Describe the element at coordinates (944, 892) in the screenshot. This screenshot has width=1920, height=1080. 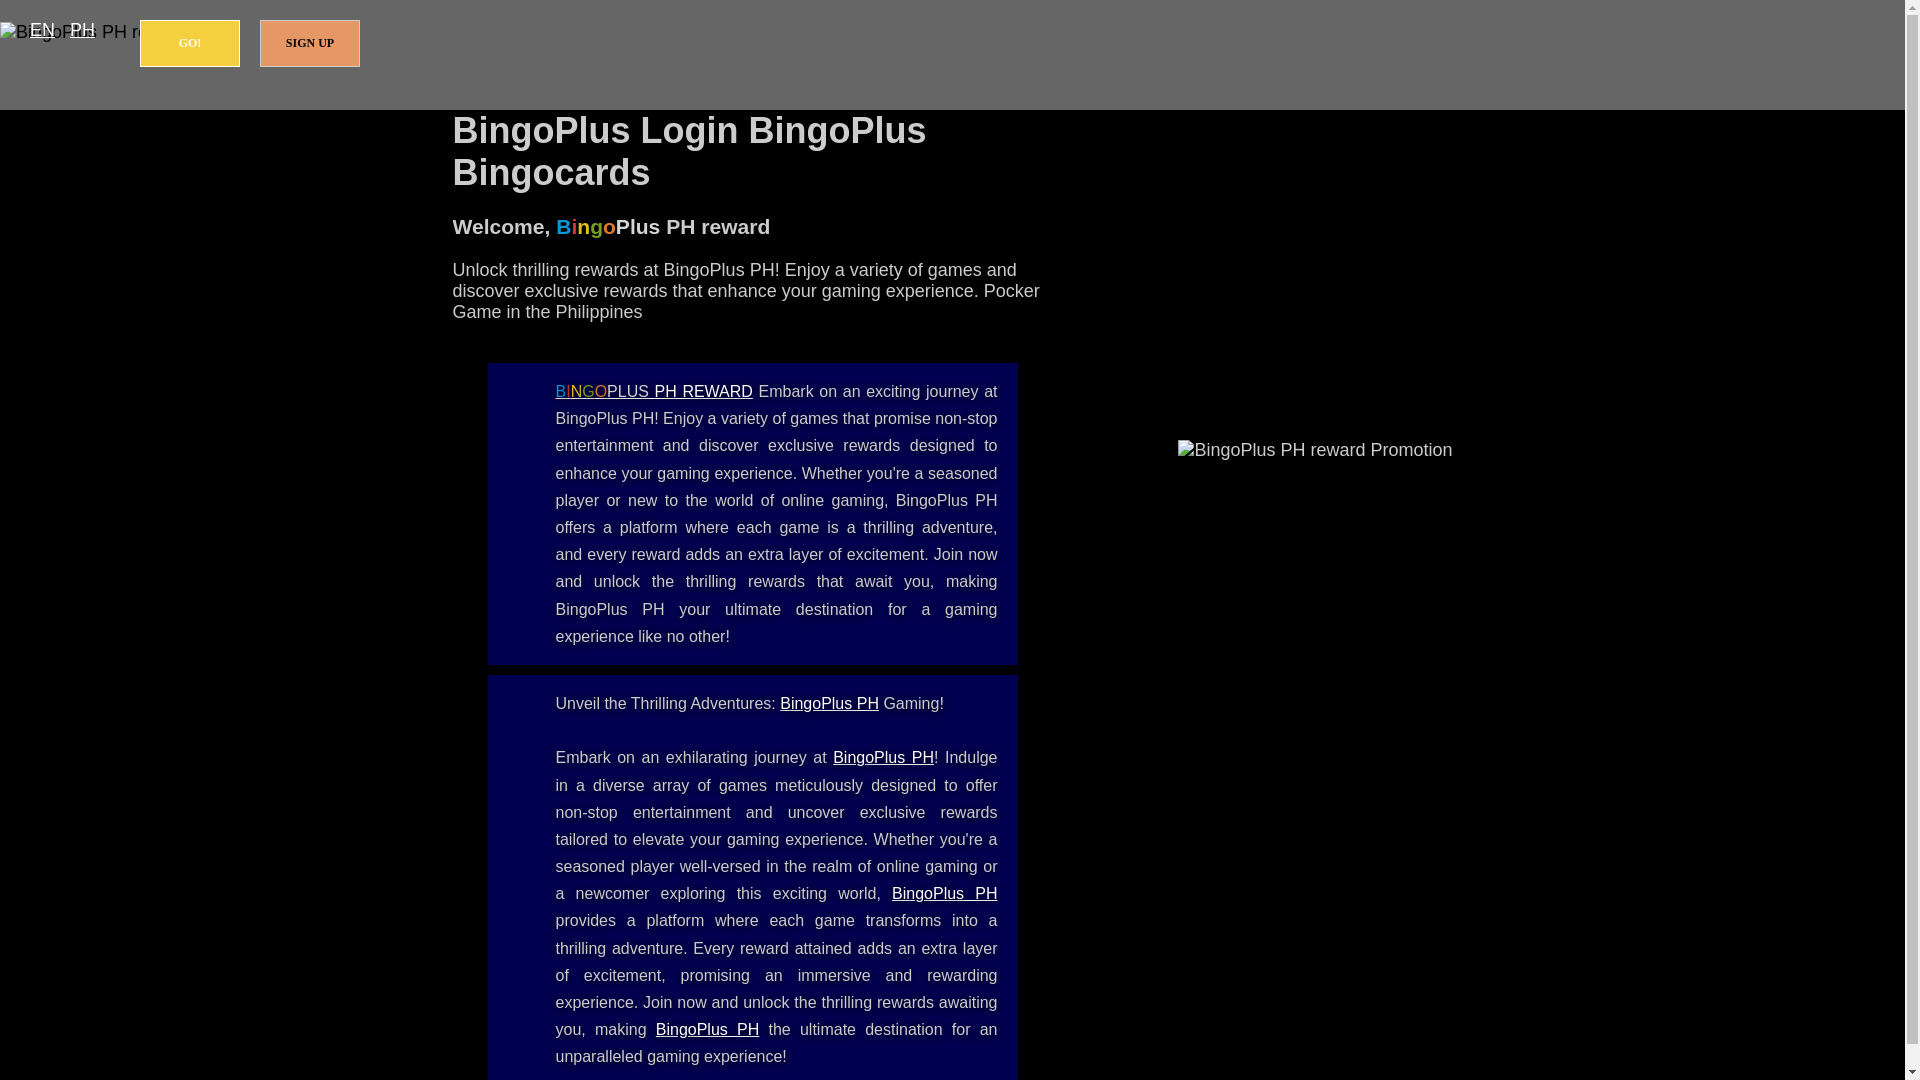
I see `BingoPlus PH` at that location.